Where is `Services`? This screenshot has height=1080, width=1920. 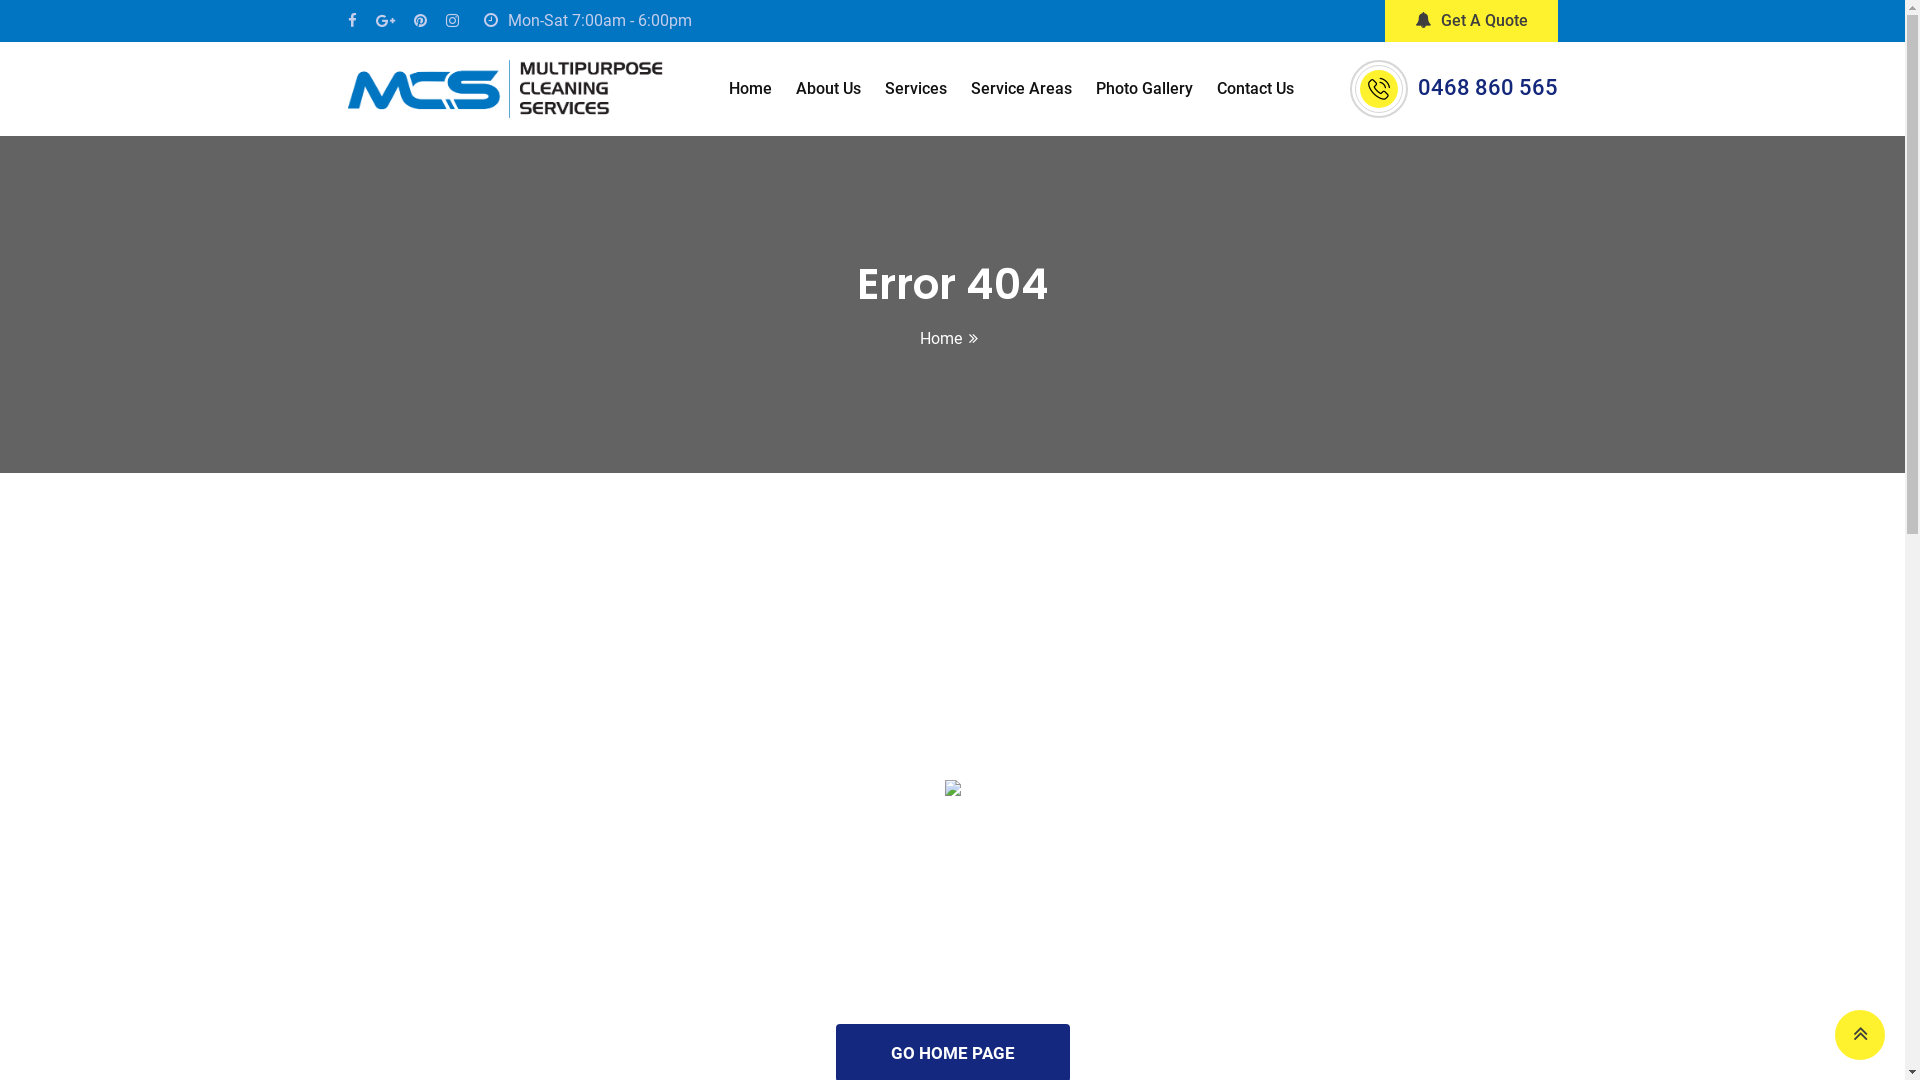 Services is located at coordinates (916, 89).